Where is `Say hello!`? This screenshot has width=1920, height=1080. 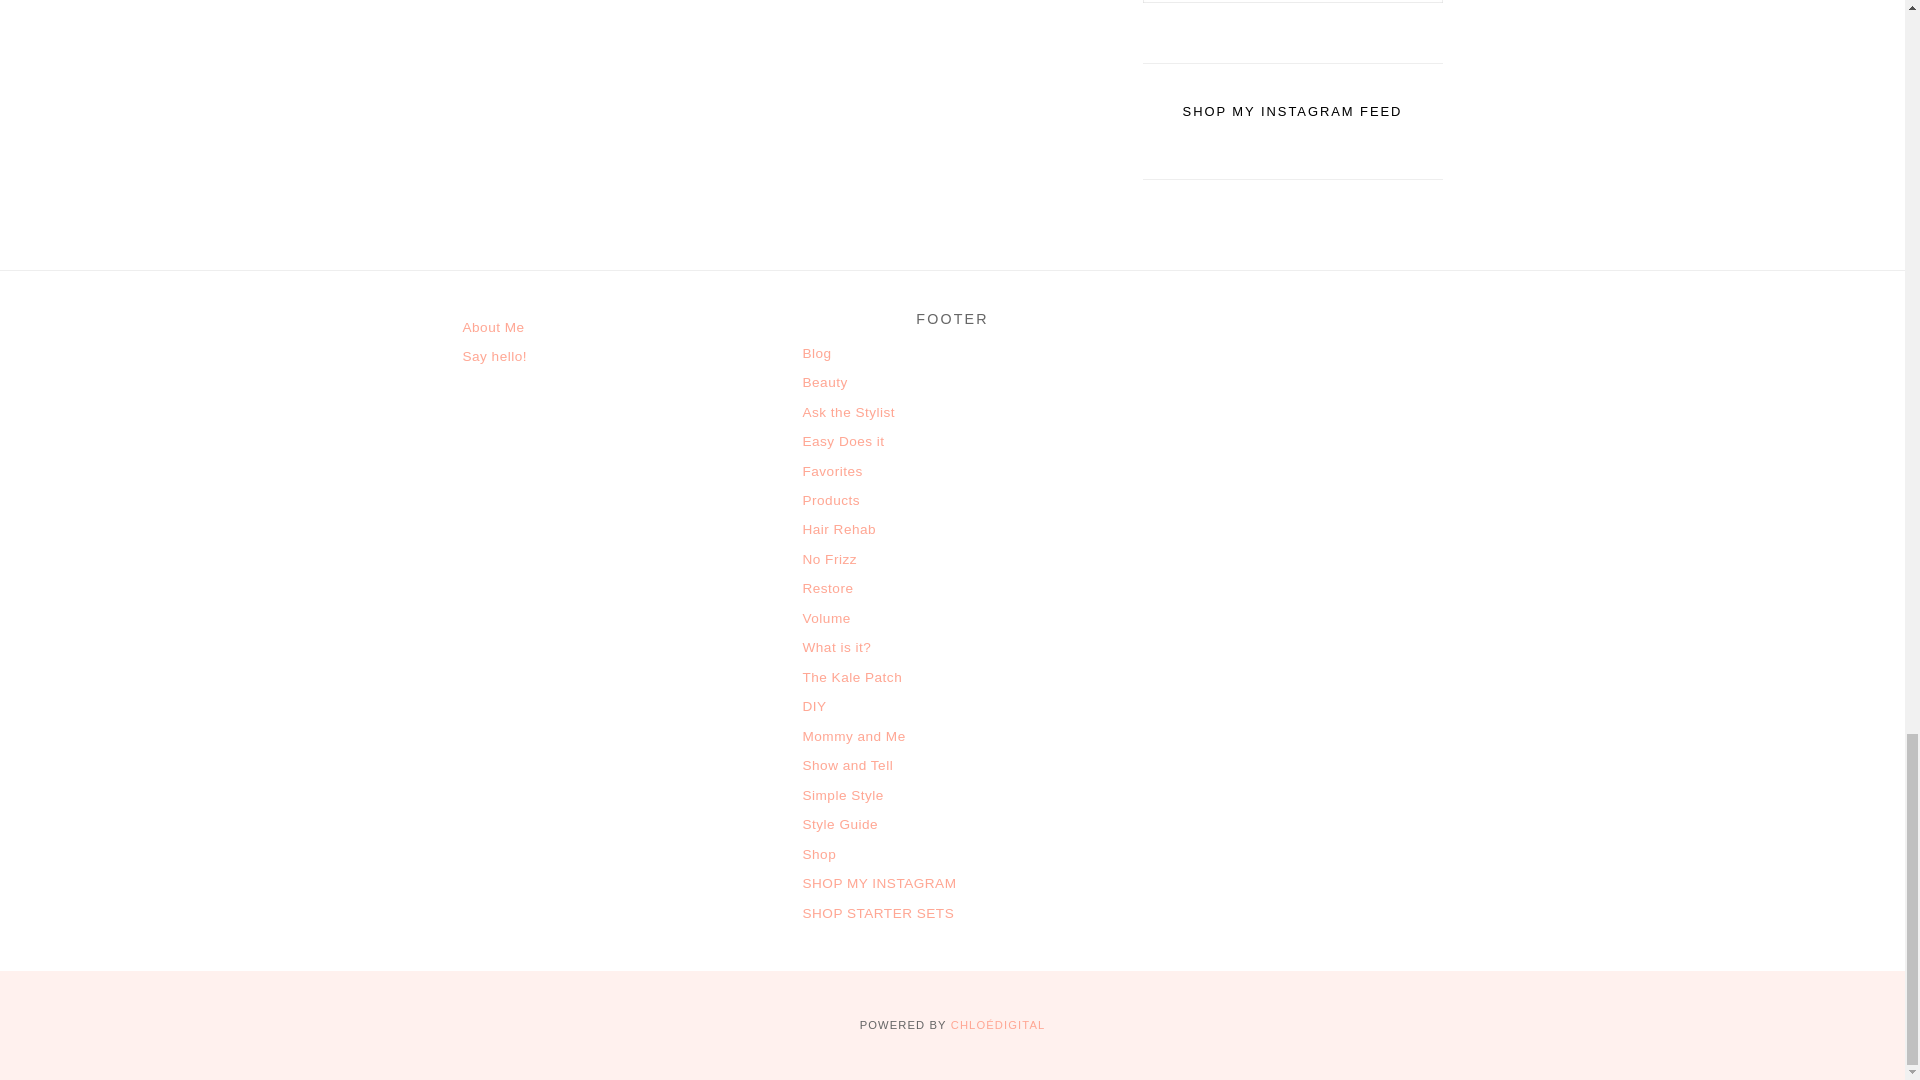
Say hello! is located at coordinates (494, 356).